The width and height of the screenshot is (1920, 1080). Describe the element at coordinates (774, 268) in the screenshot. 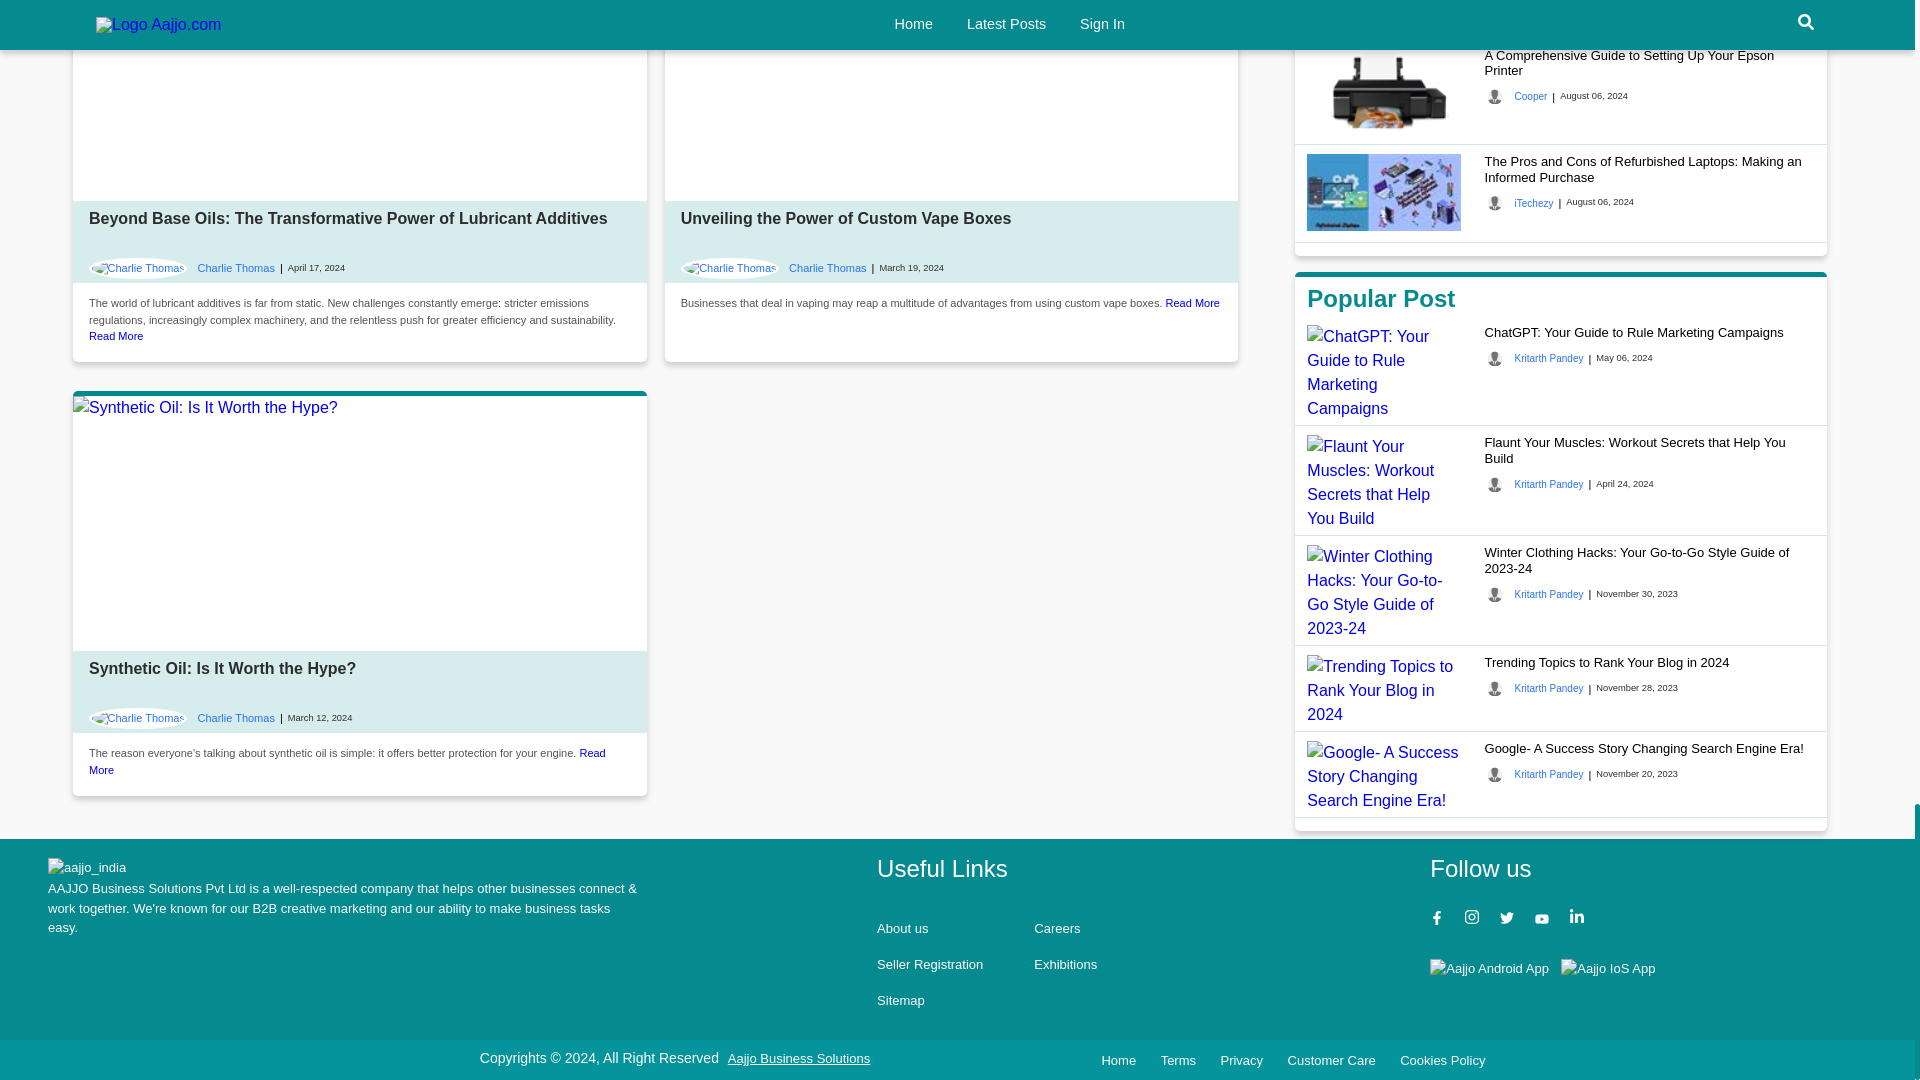

I see `Charlie Thomas` at that location.